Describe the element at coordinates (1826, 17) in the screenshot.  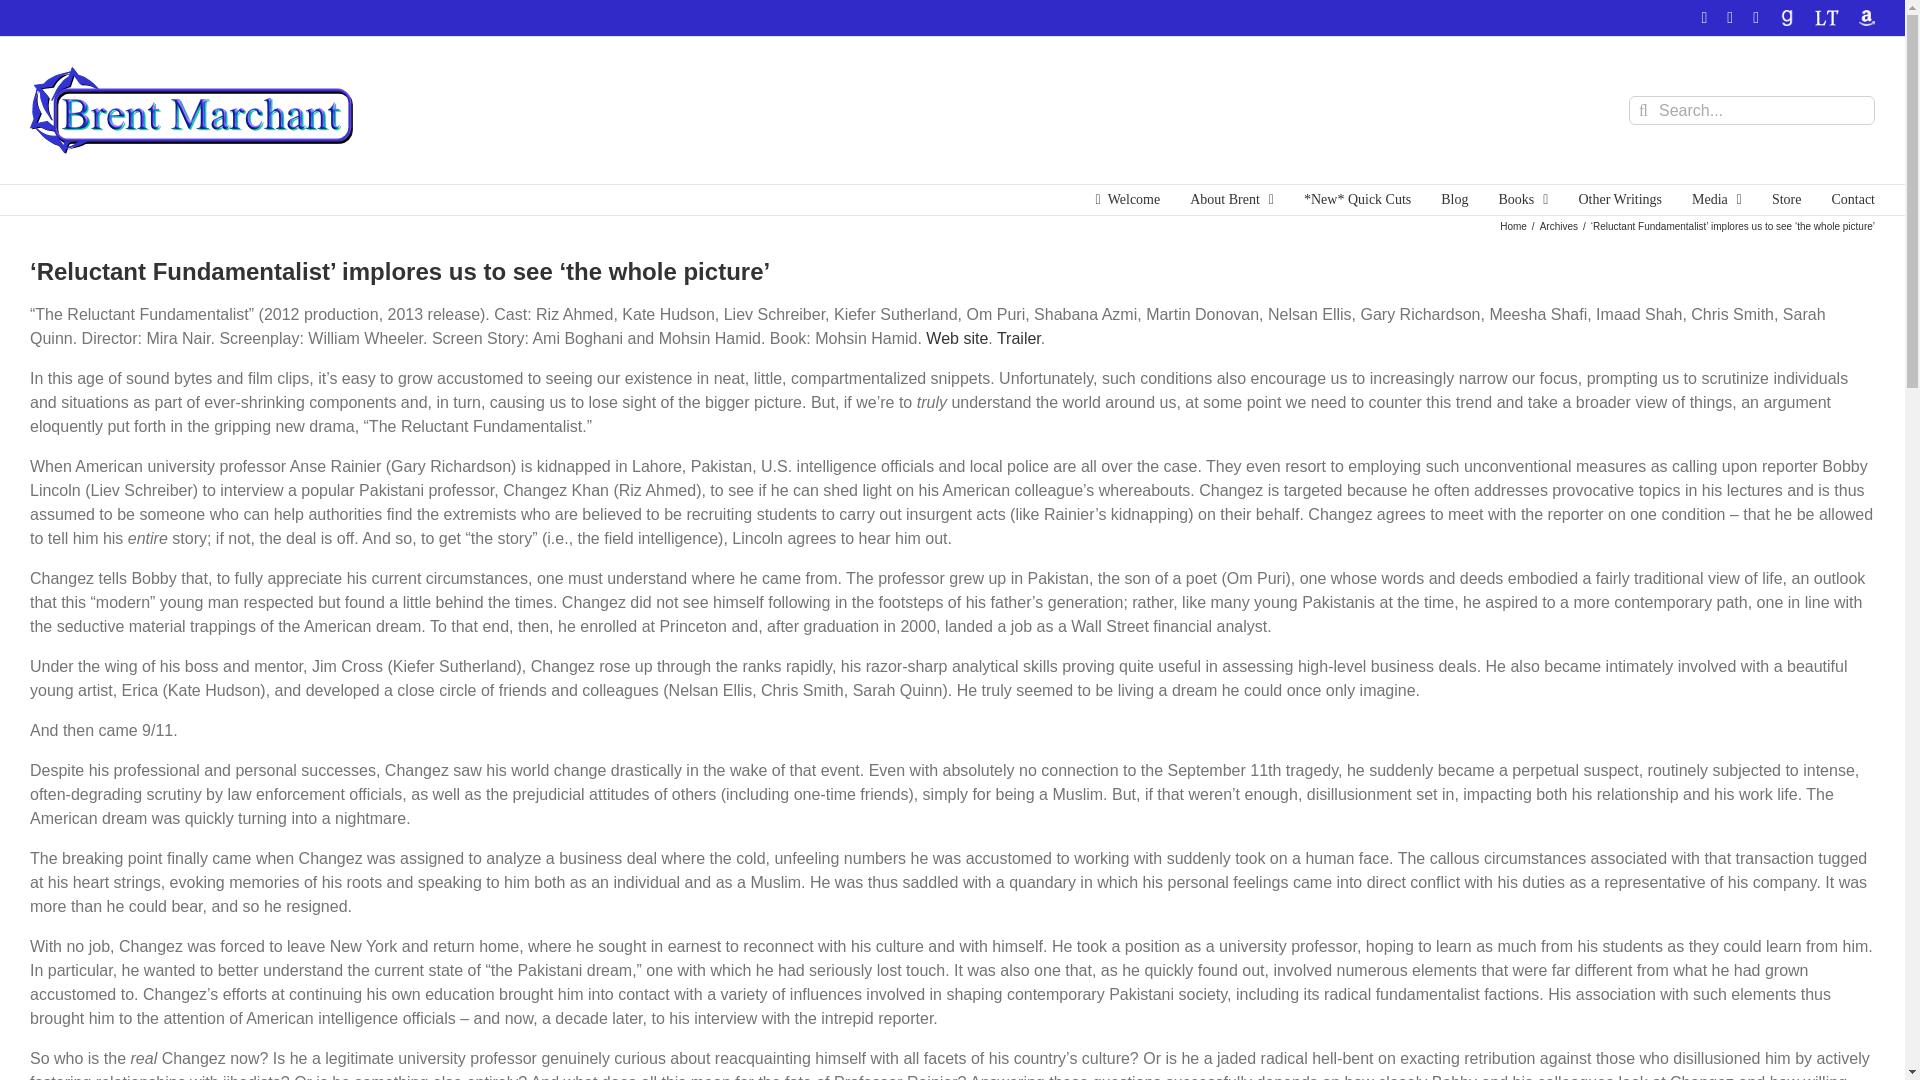
I see `LibraryThing` at that location.